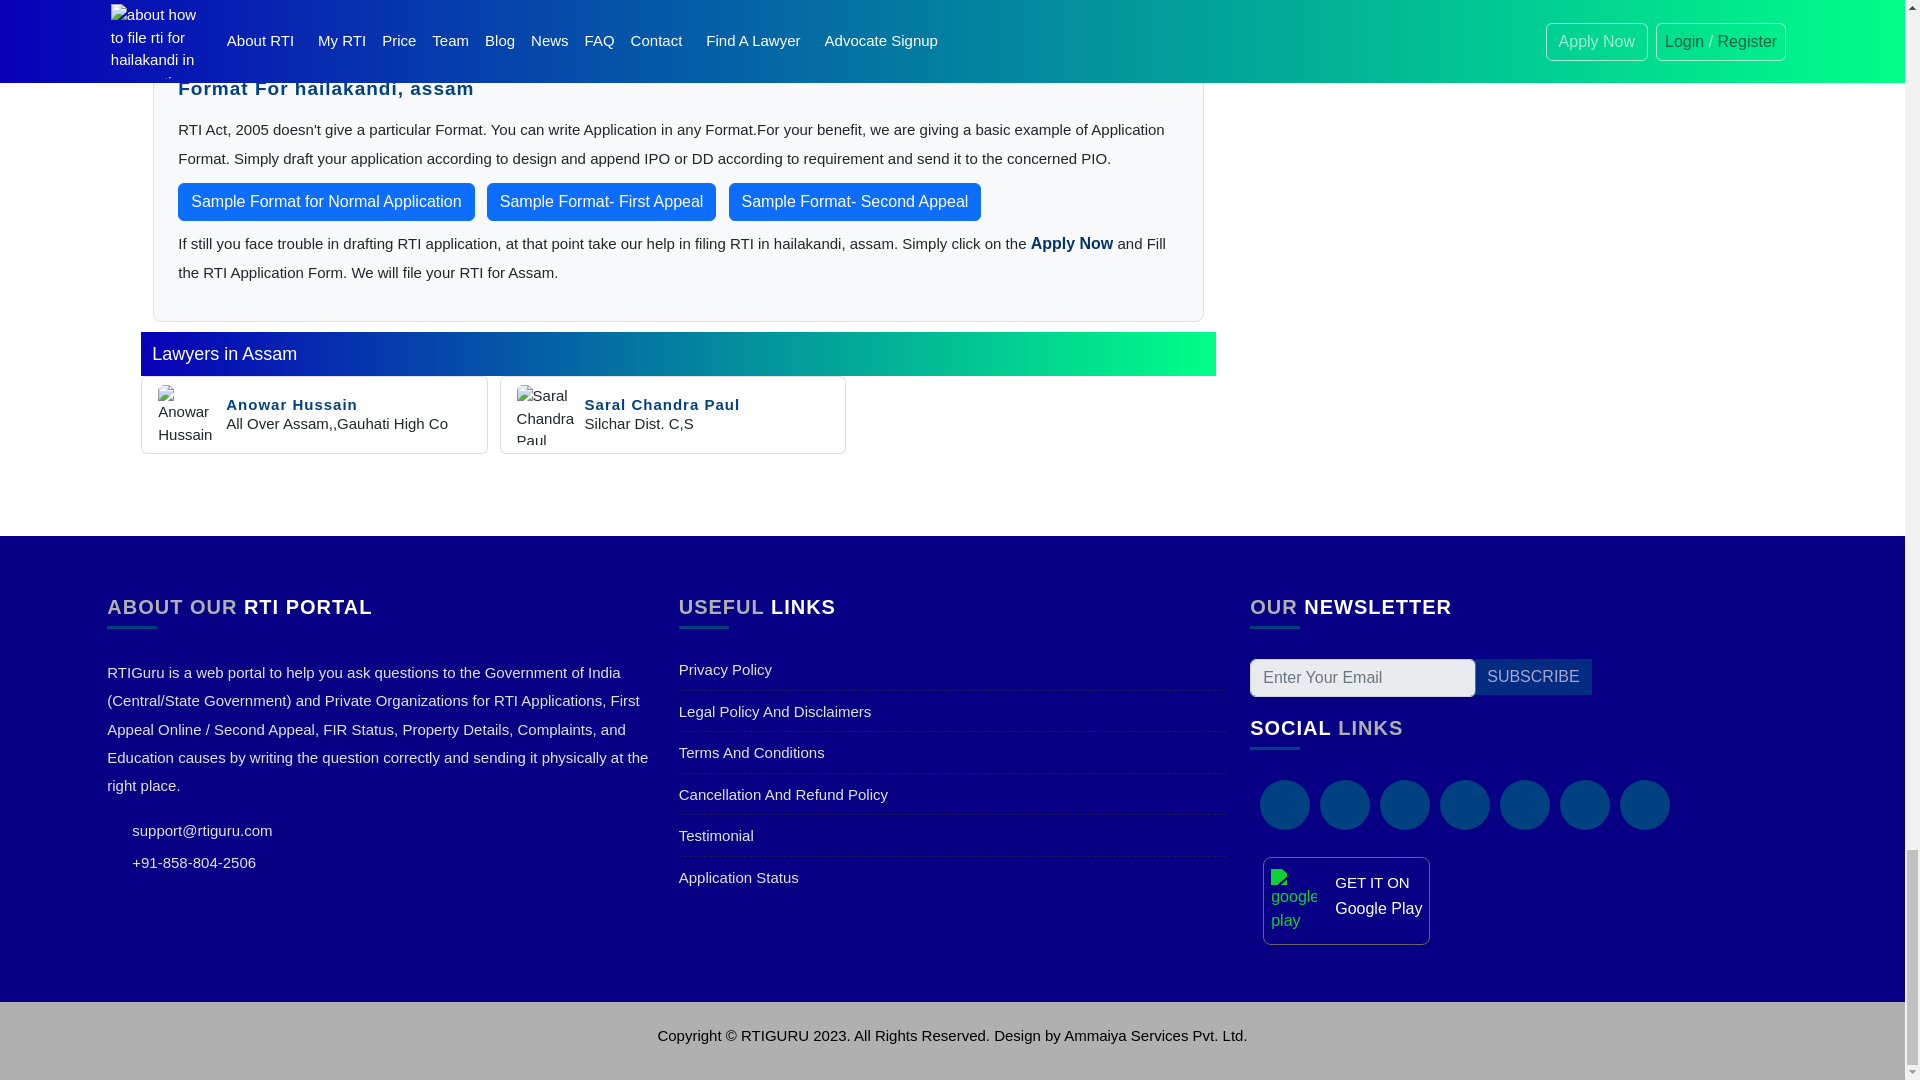 The image size is (1920, 1080). I want to click on linkedin, so click(1345, 804).